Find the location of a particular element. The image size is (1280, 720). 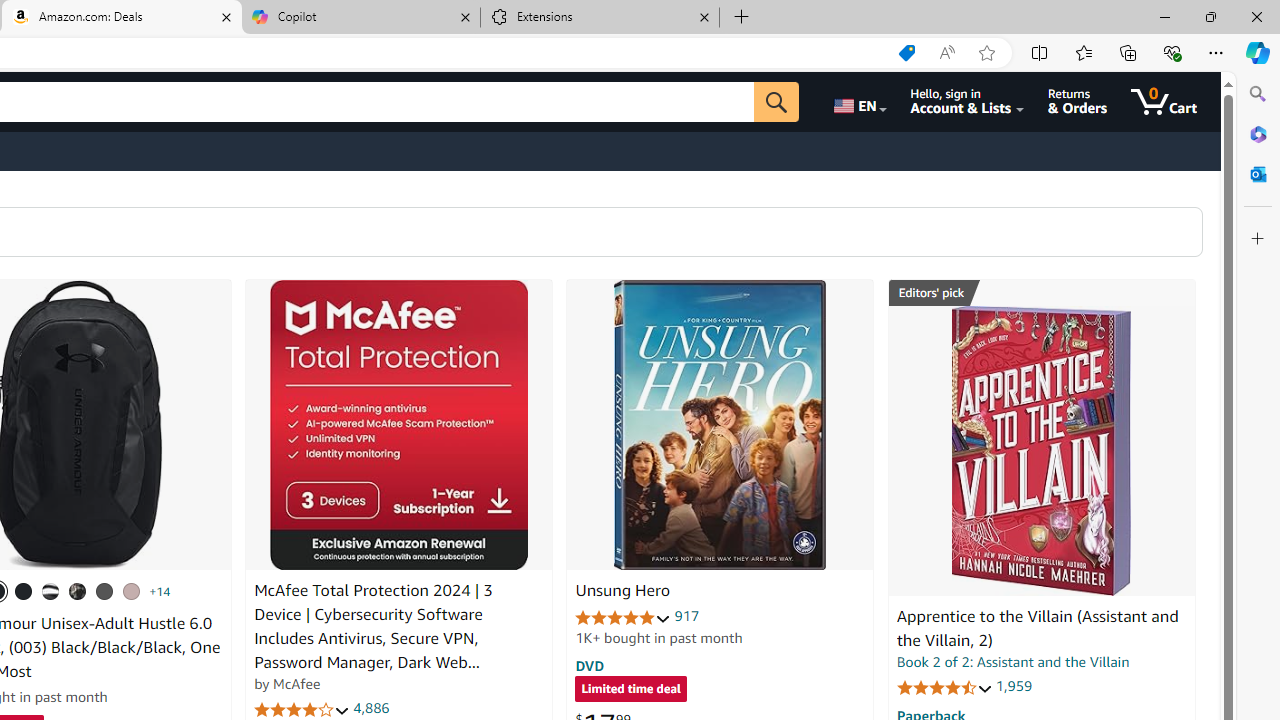

(001) Black / Black / Metallic Gold is located at coordinates (24, 591).